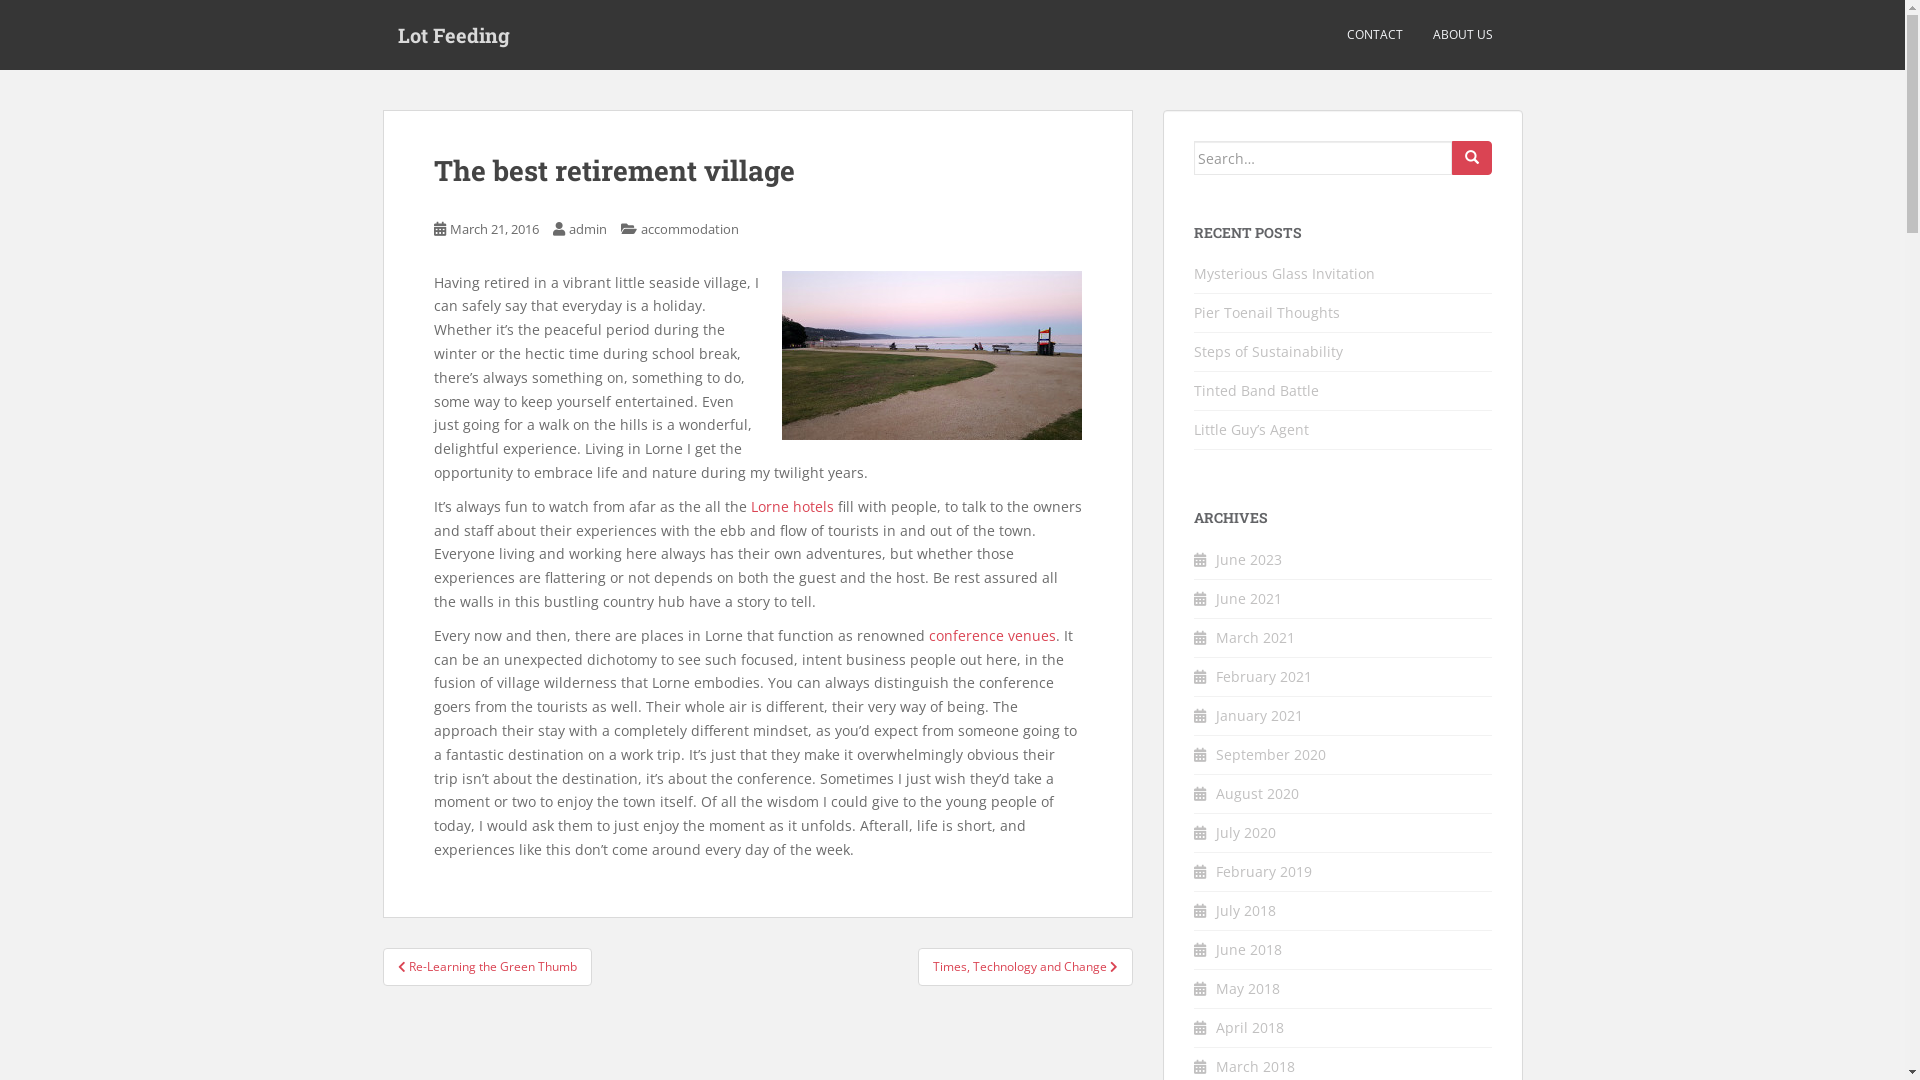 The width and height of the screenshot is (1920, 1080). I want to click on accommodation, so click(689, 229).